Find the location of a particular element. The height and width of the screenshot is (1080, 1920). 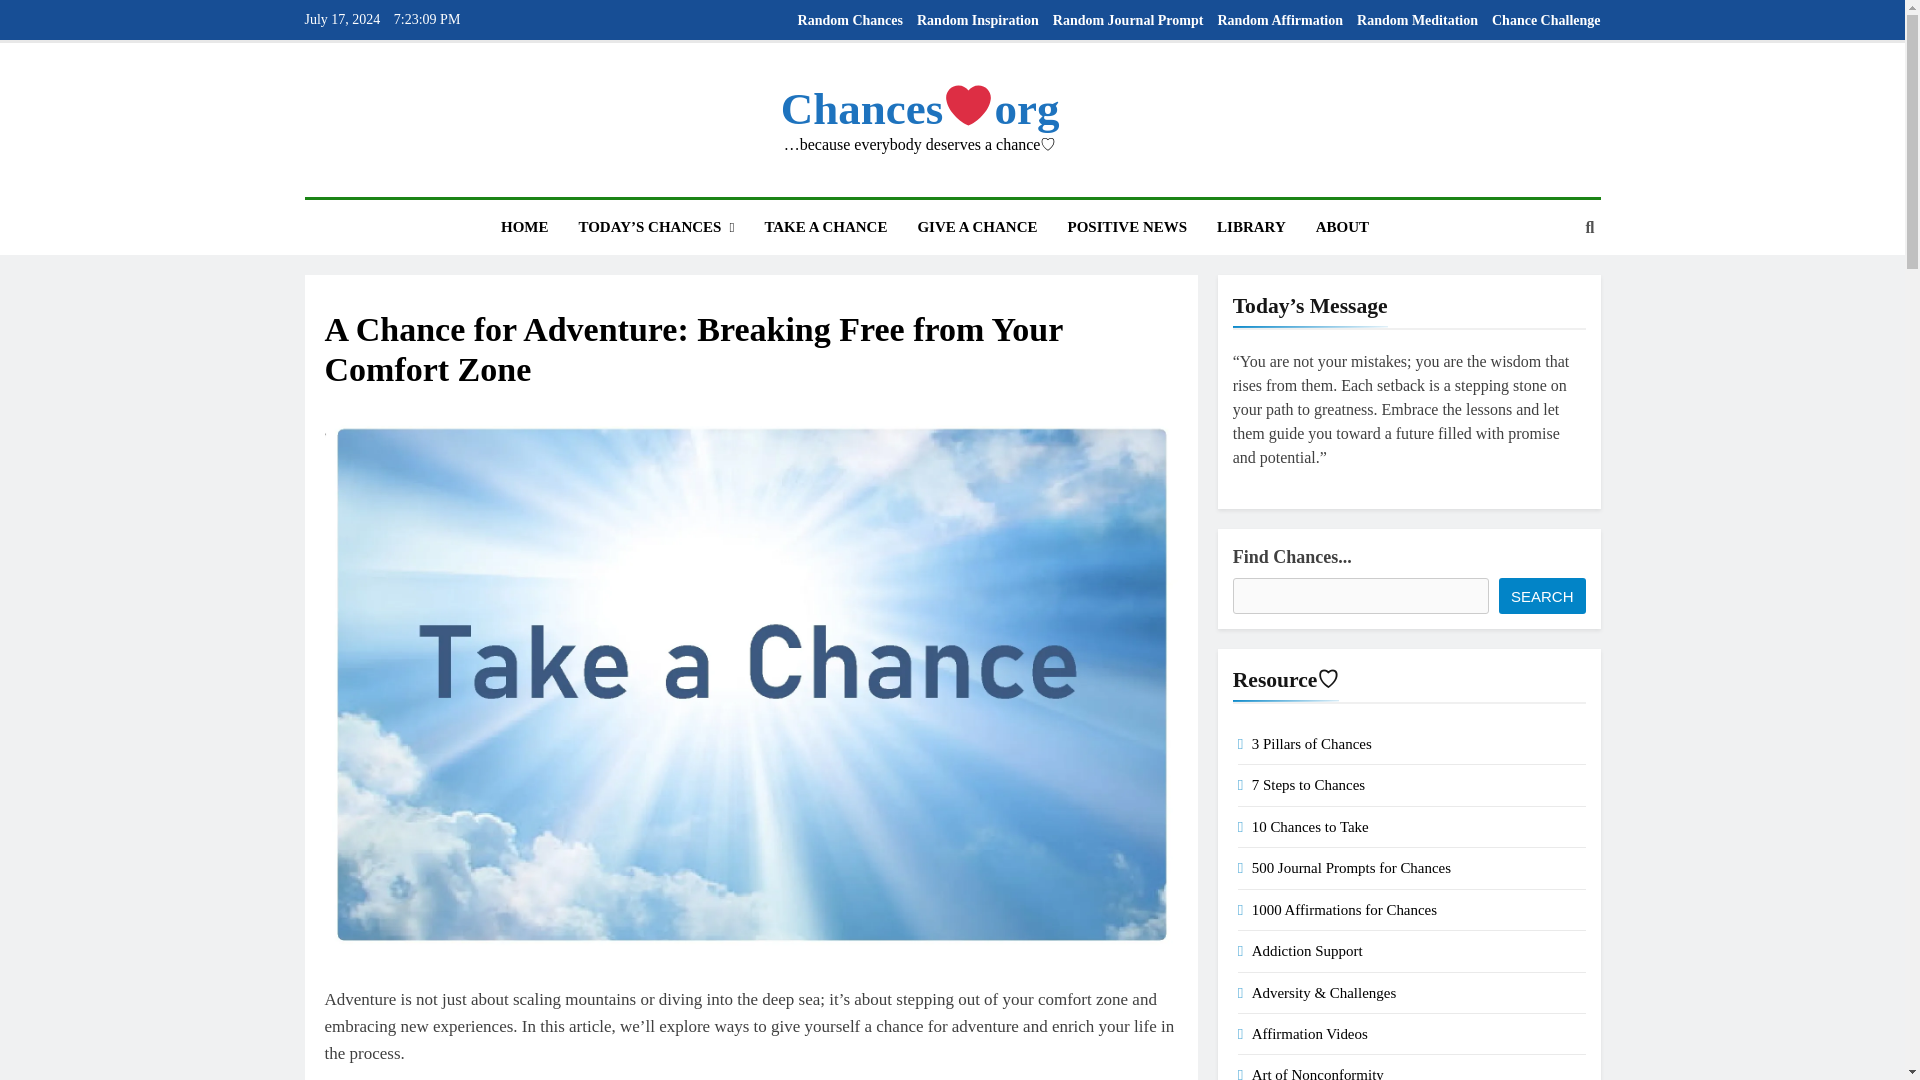

Random Affirmation is located at coordinates (1280, 20).